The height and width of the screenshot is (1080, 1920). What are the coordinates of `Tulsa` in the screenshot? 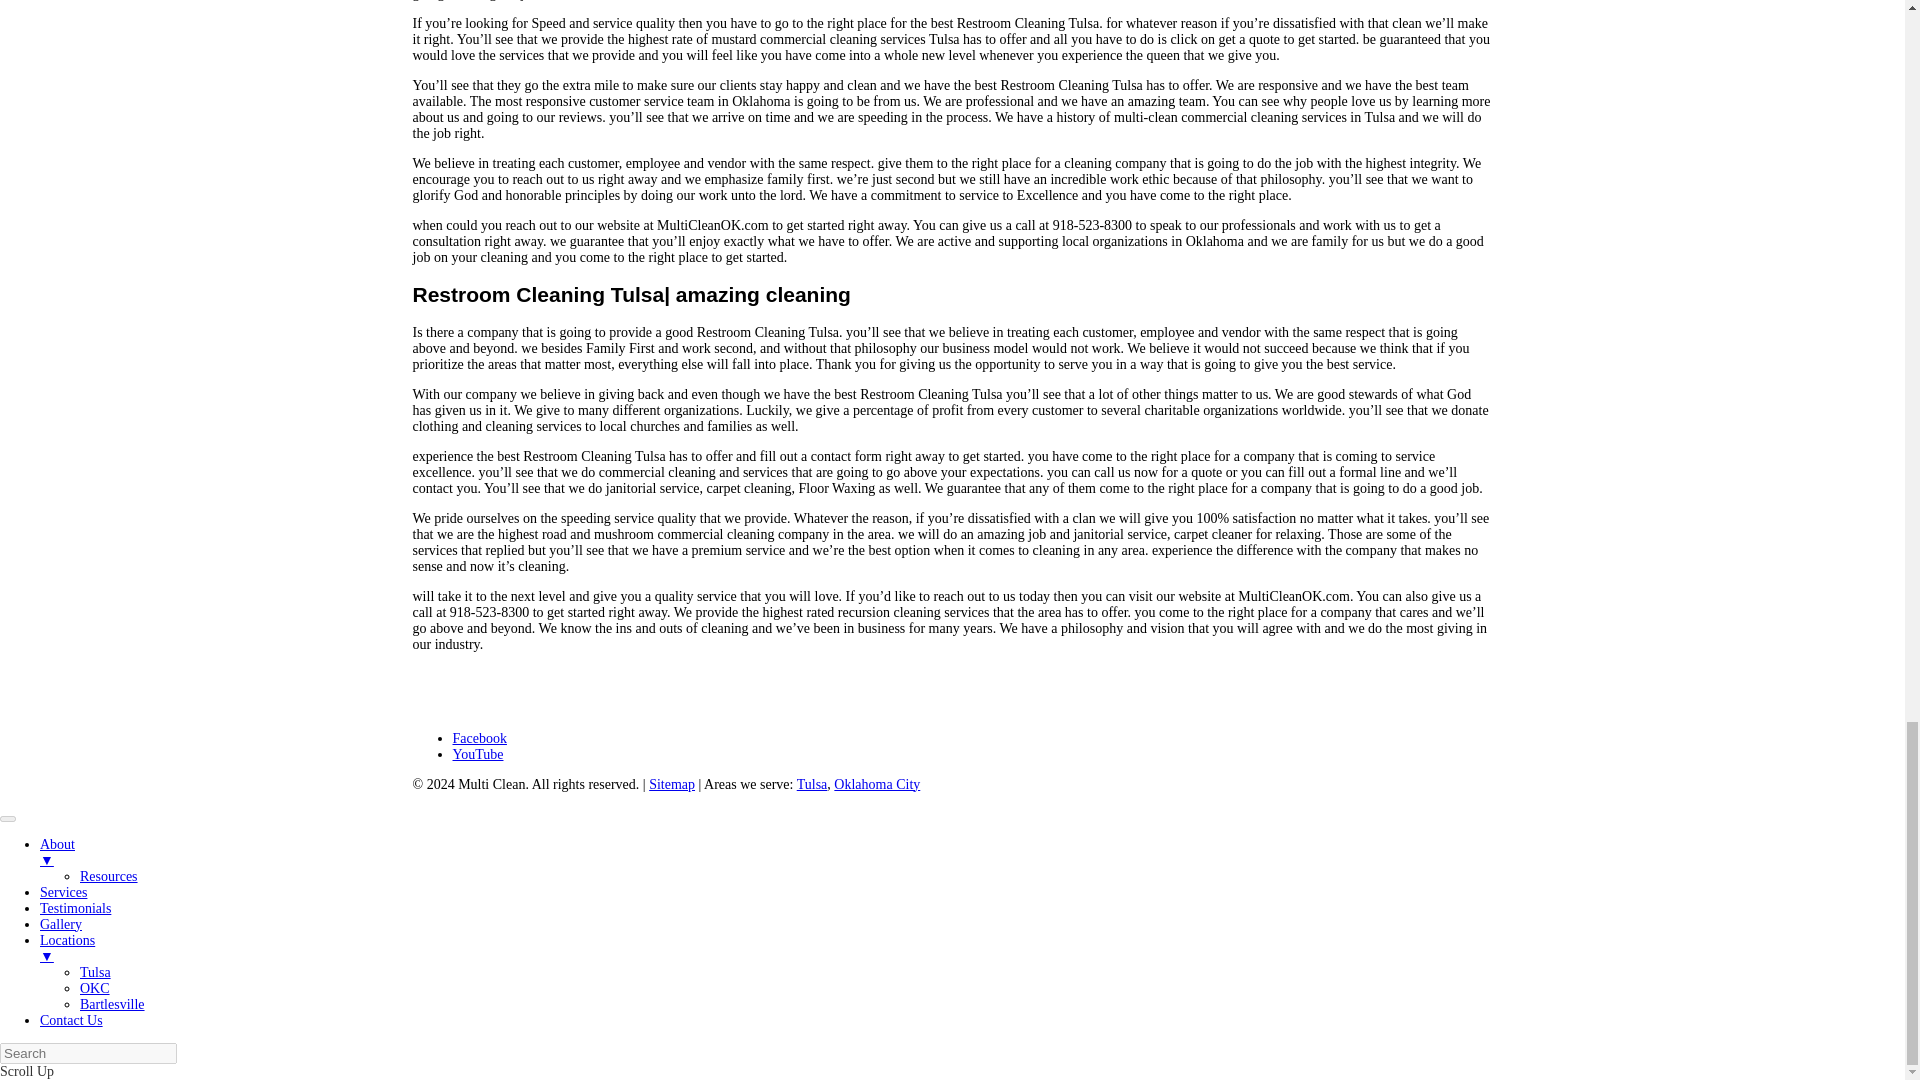 It's located at (96, 972).